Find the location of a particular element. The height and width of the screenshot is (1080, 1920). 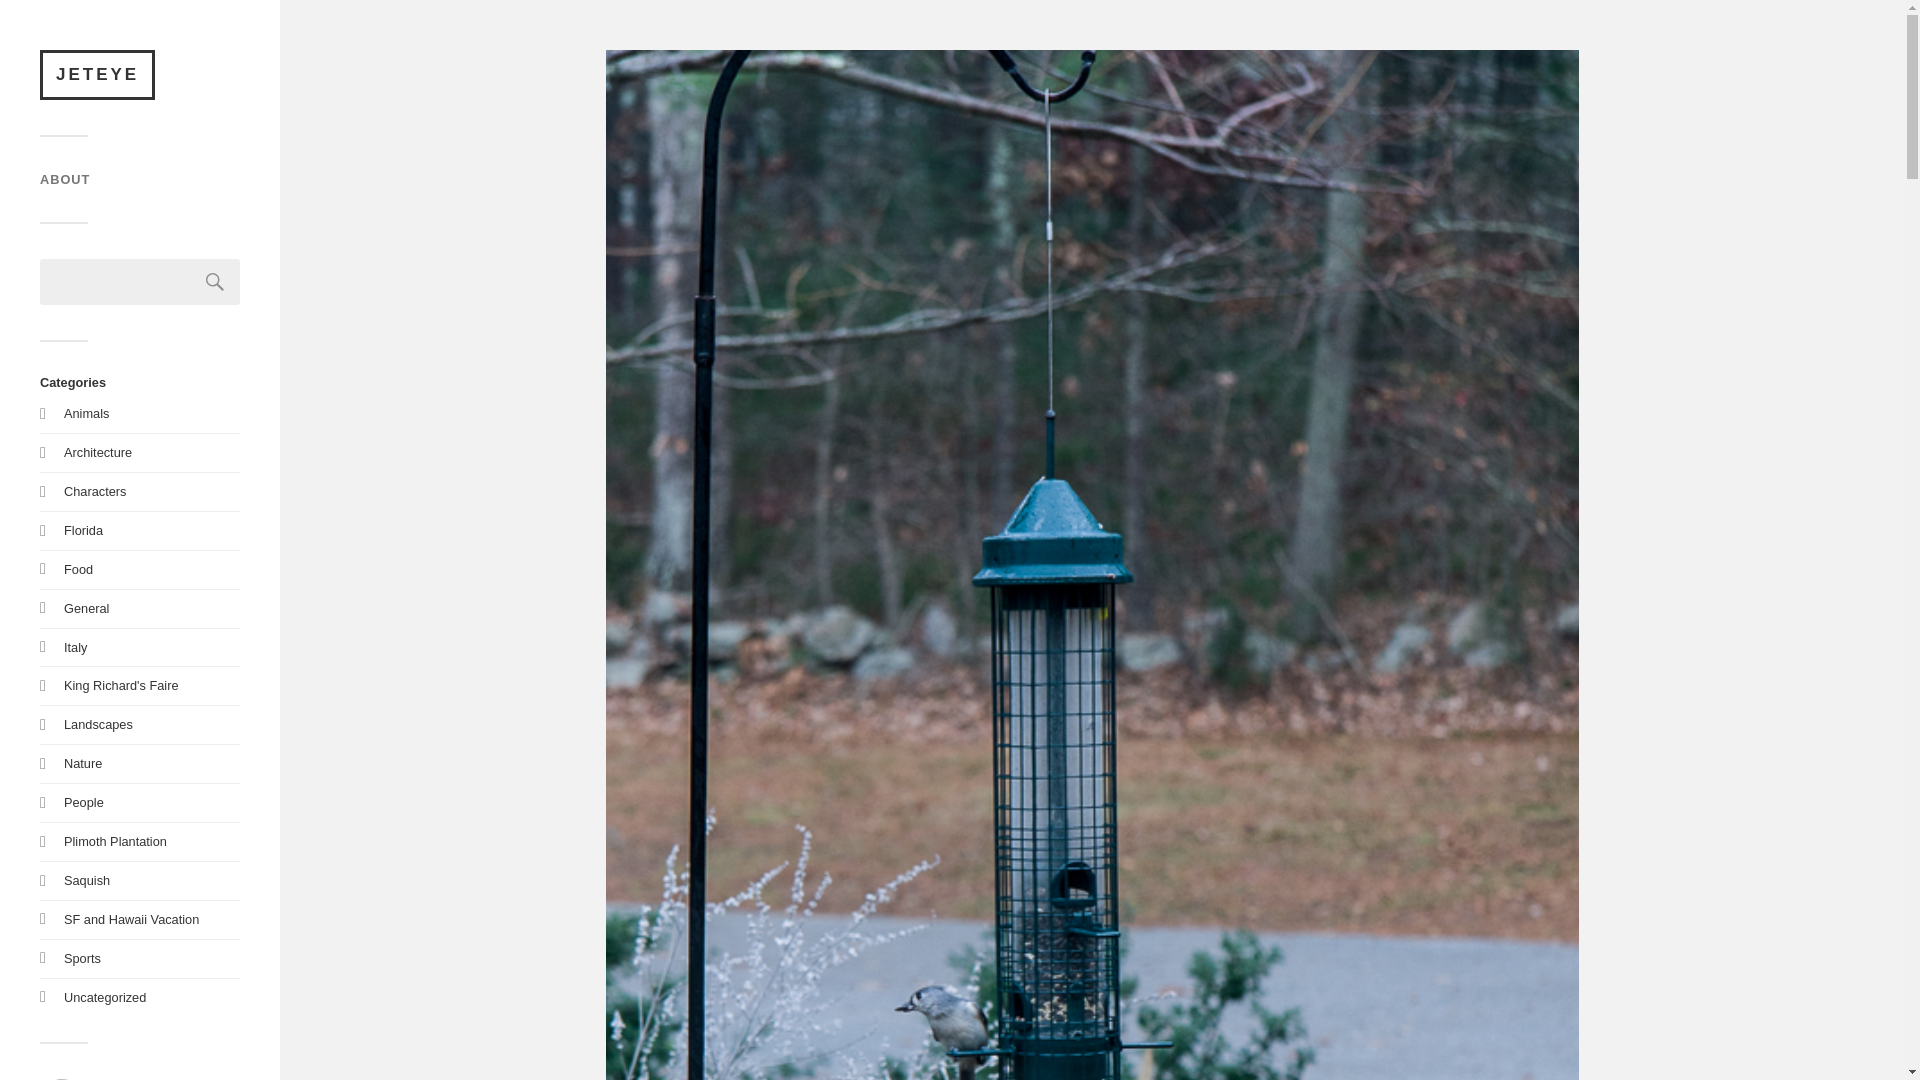

Animals is located at coordinates (86, 414).